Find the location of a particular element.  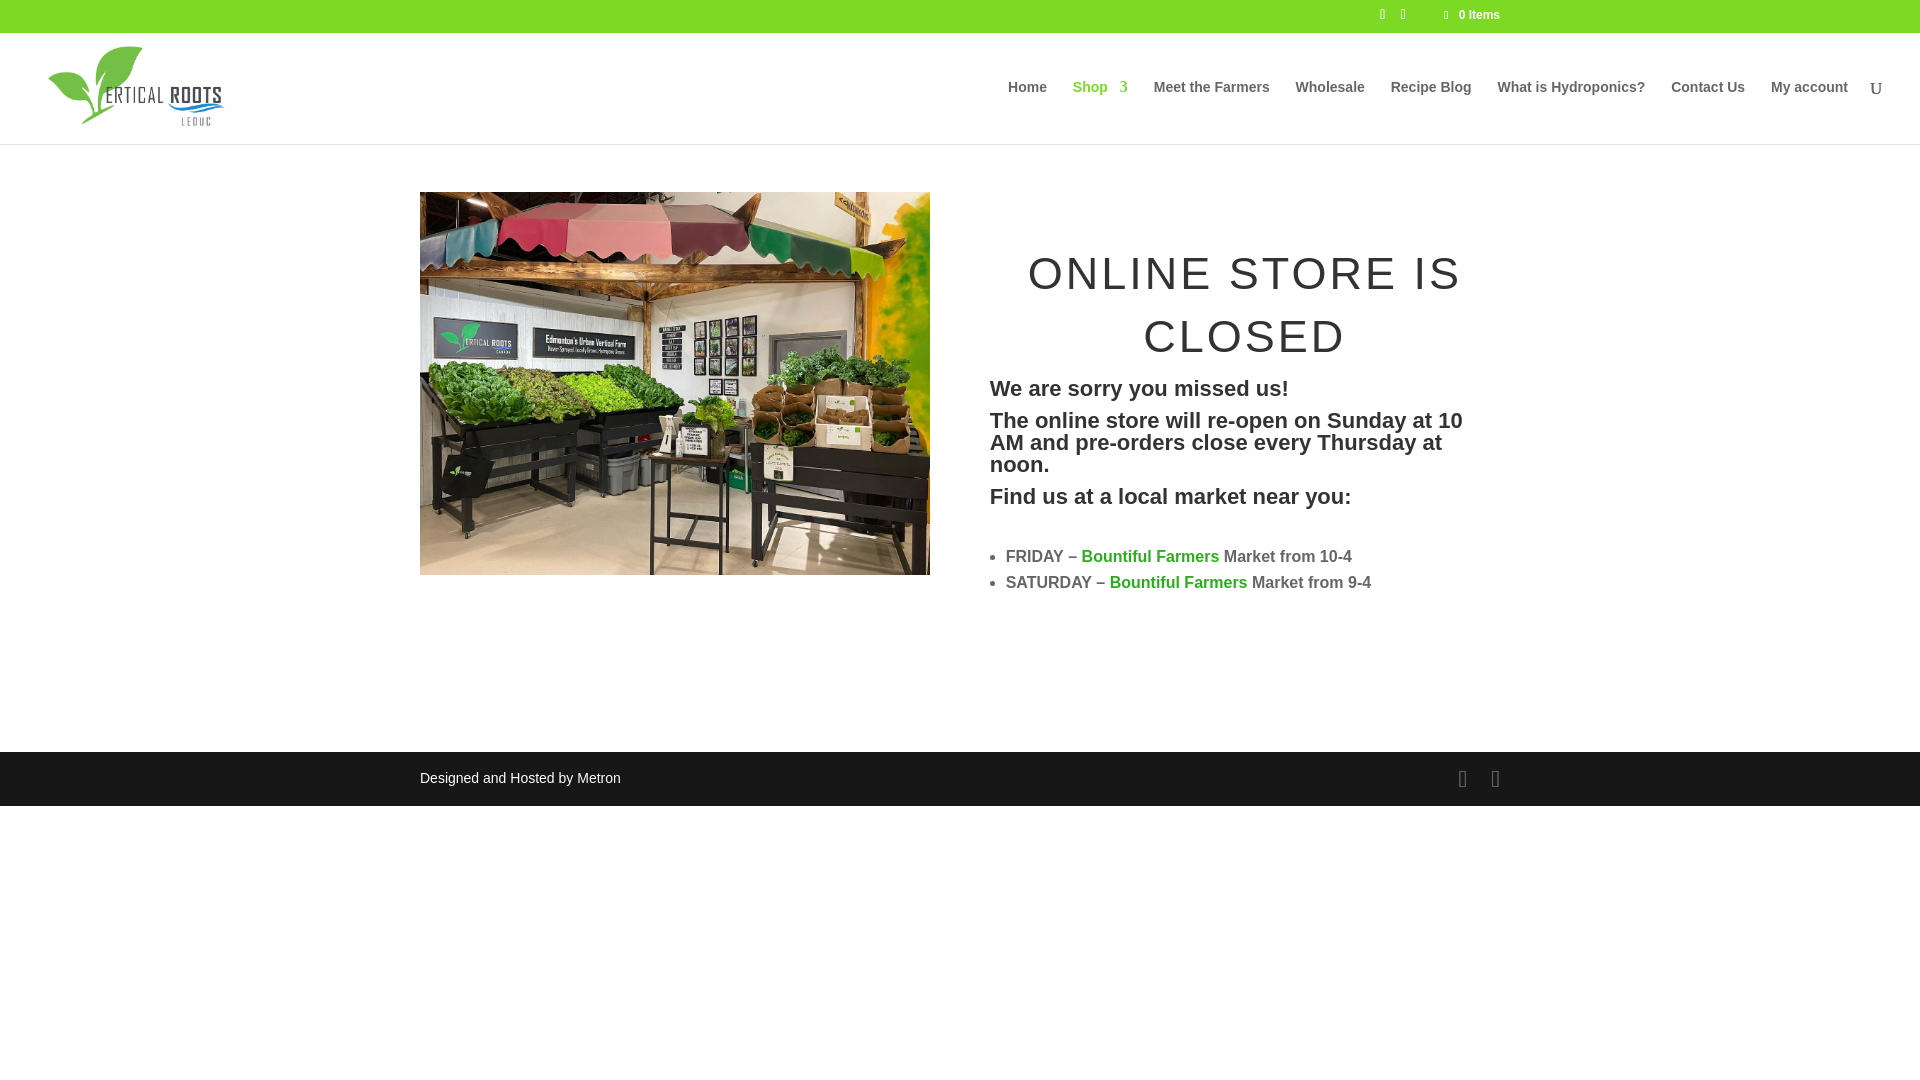

Recipe Blog is located at coordinates (1431, 111).